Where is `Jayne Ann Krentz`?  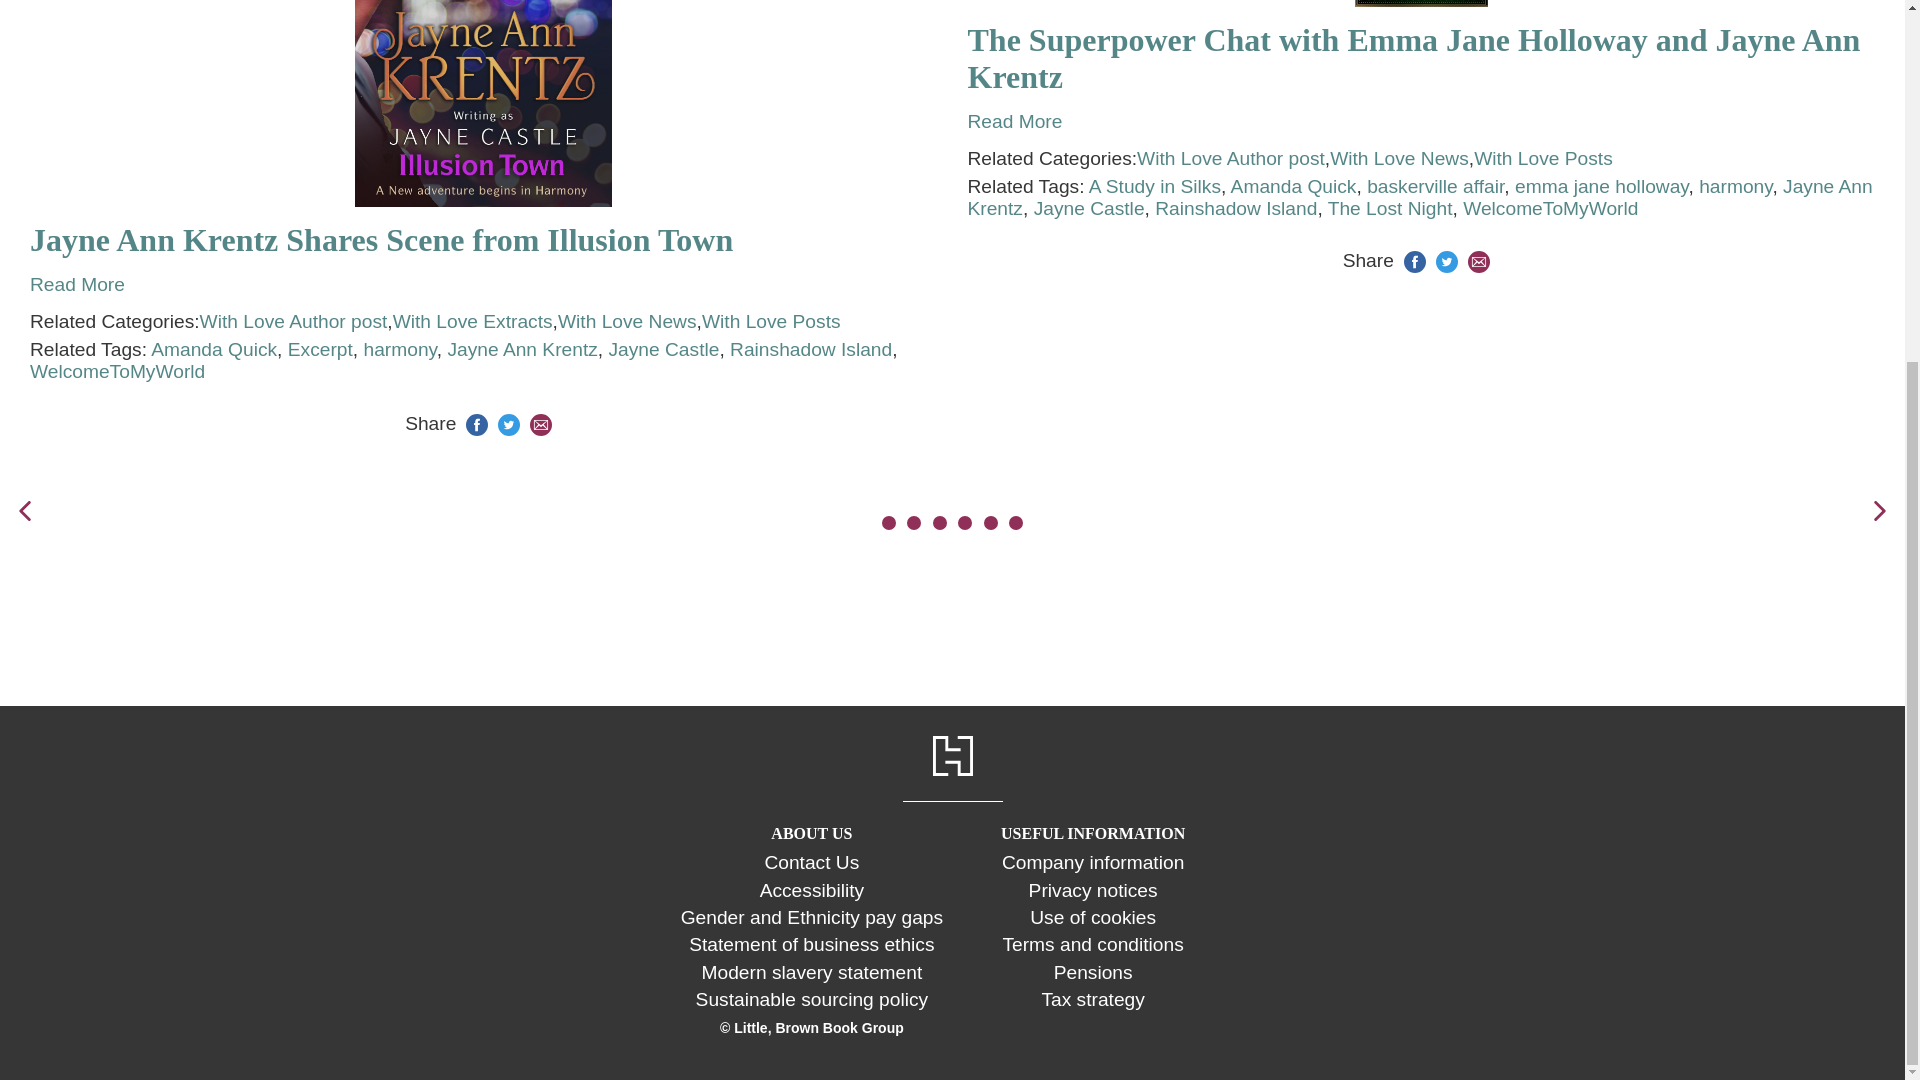
Jayne Ann Krentz is located at coordinates (522, 349).